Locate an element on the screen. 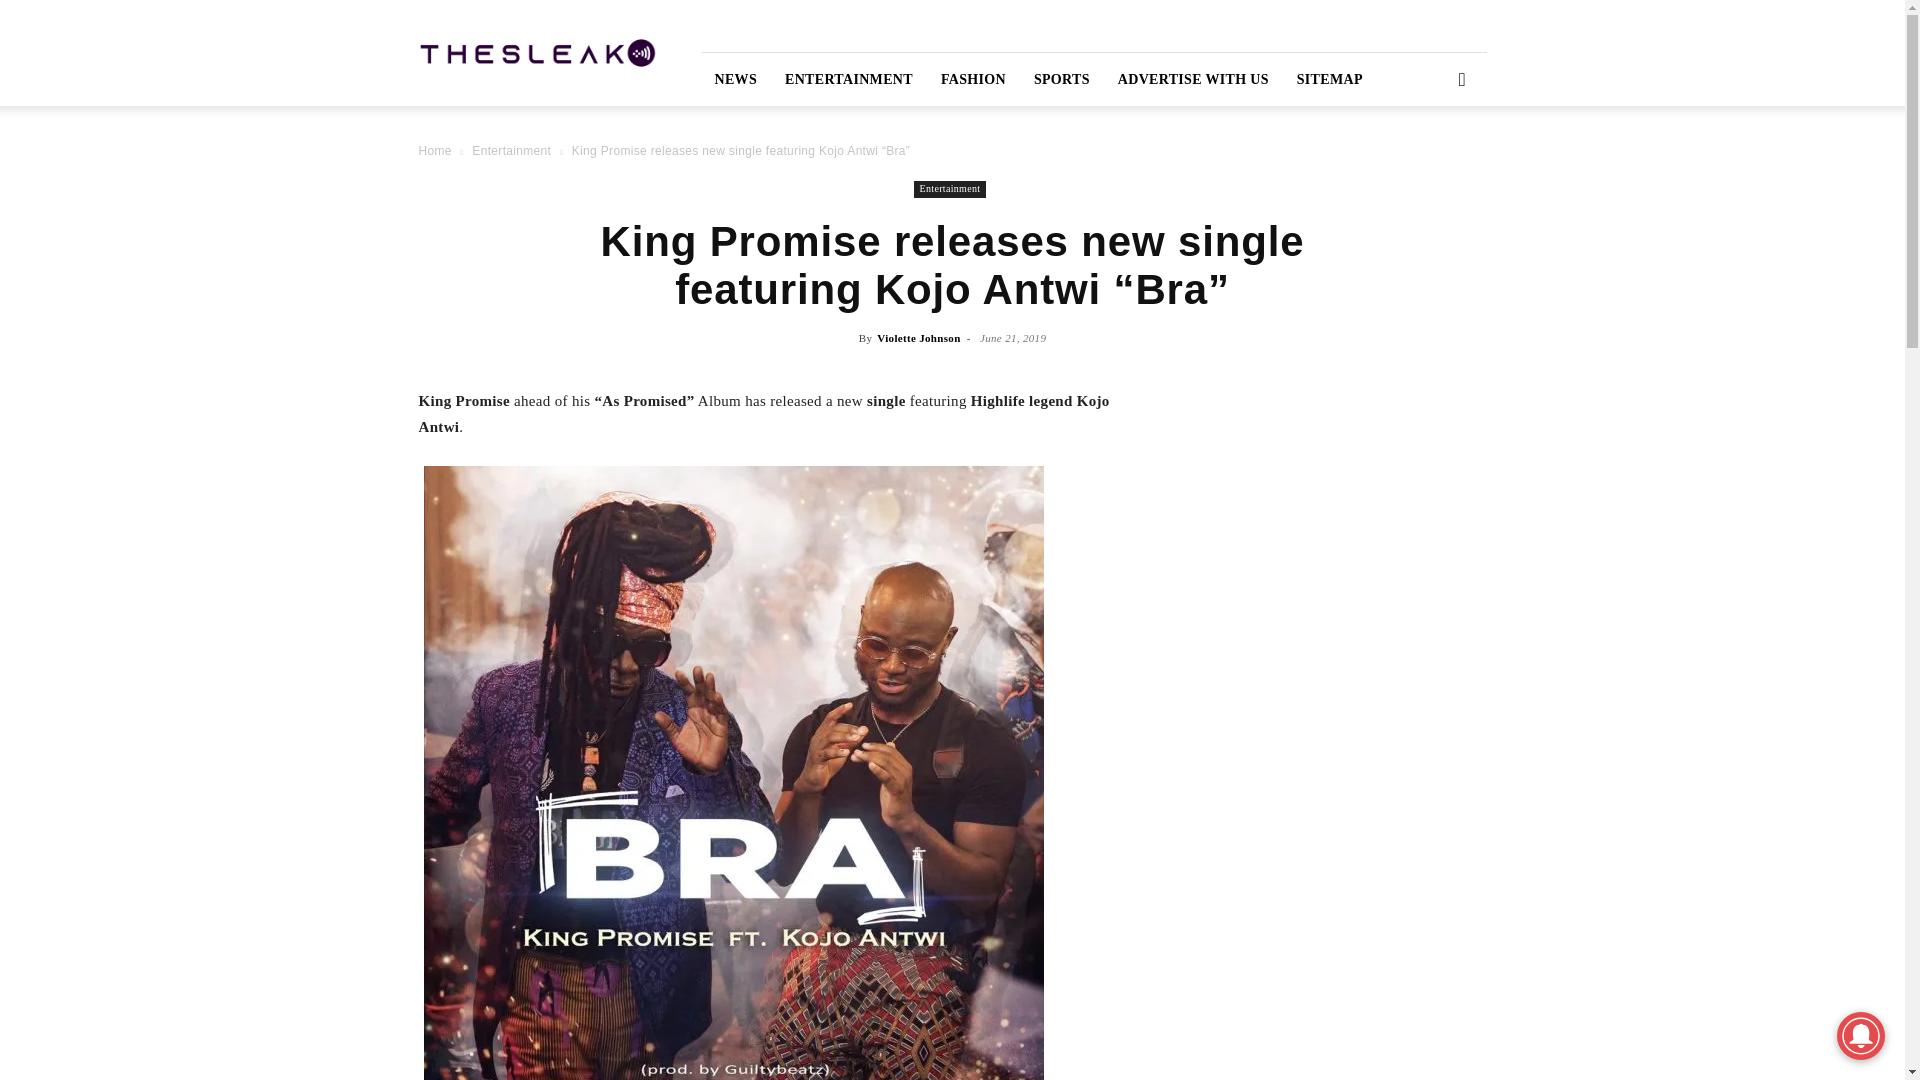 The height and width of the screenshot is (1080, 1920). FASHION is located at coordinates (973, 78).